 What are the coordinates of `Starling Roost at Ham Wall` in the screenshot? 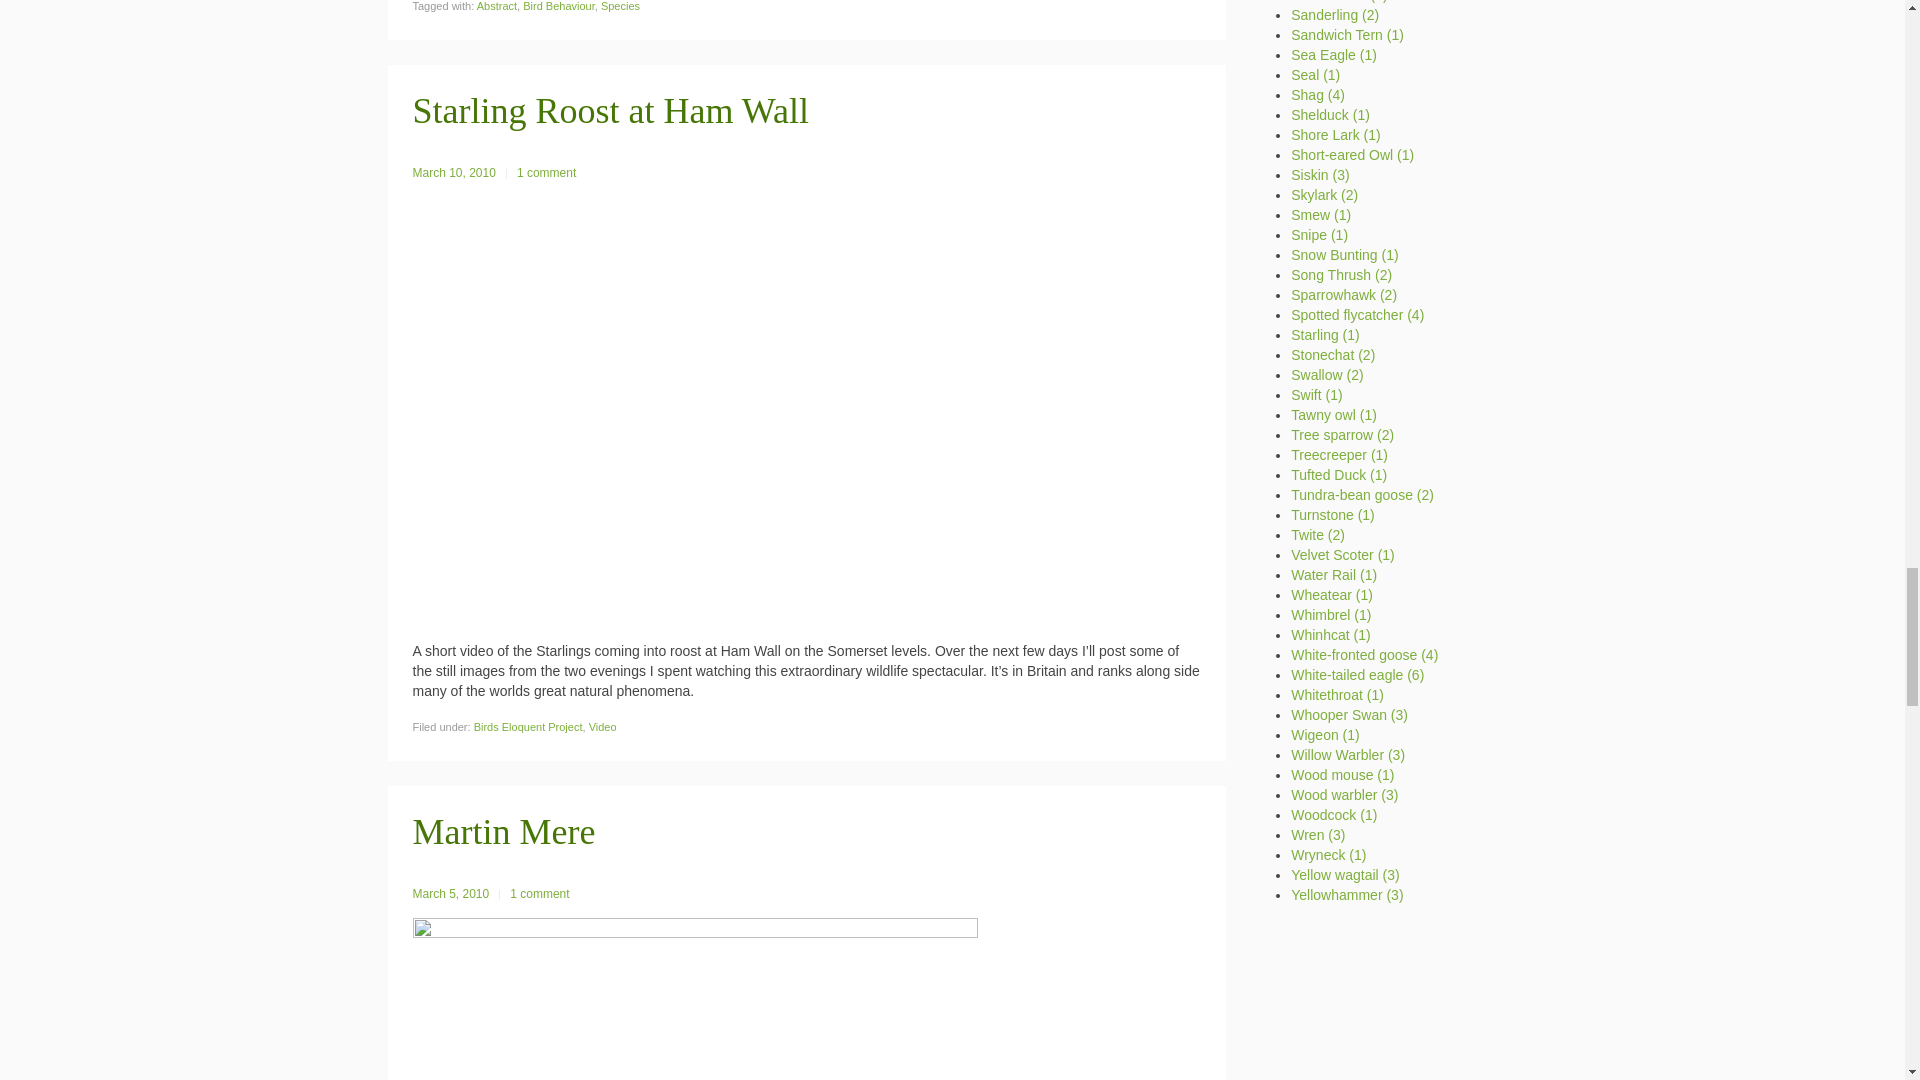 It's located at (610, 110).